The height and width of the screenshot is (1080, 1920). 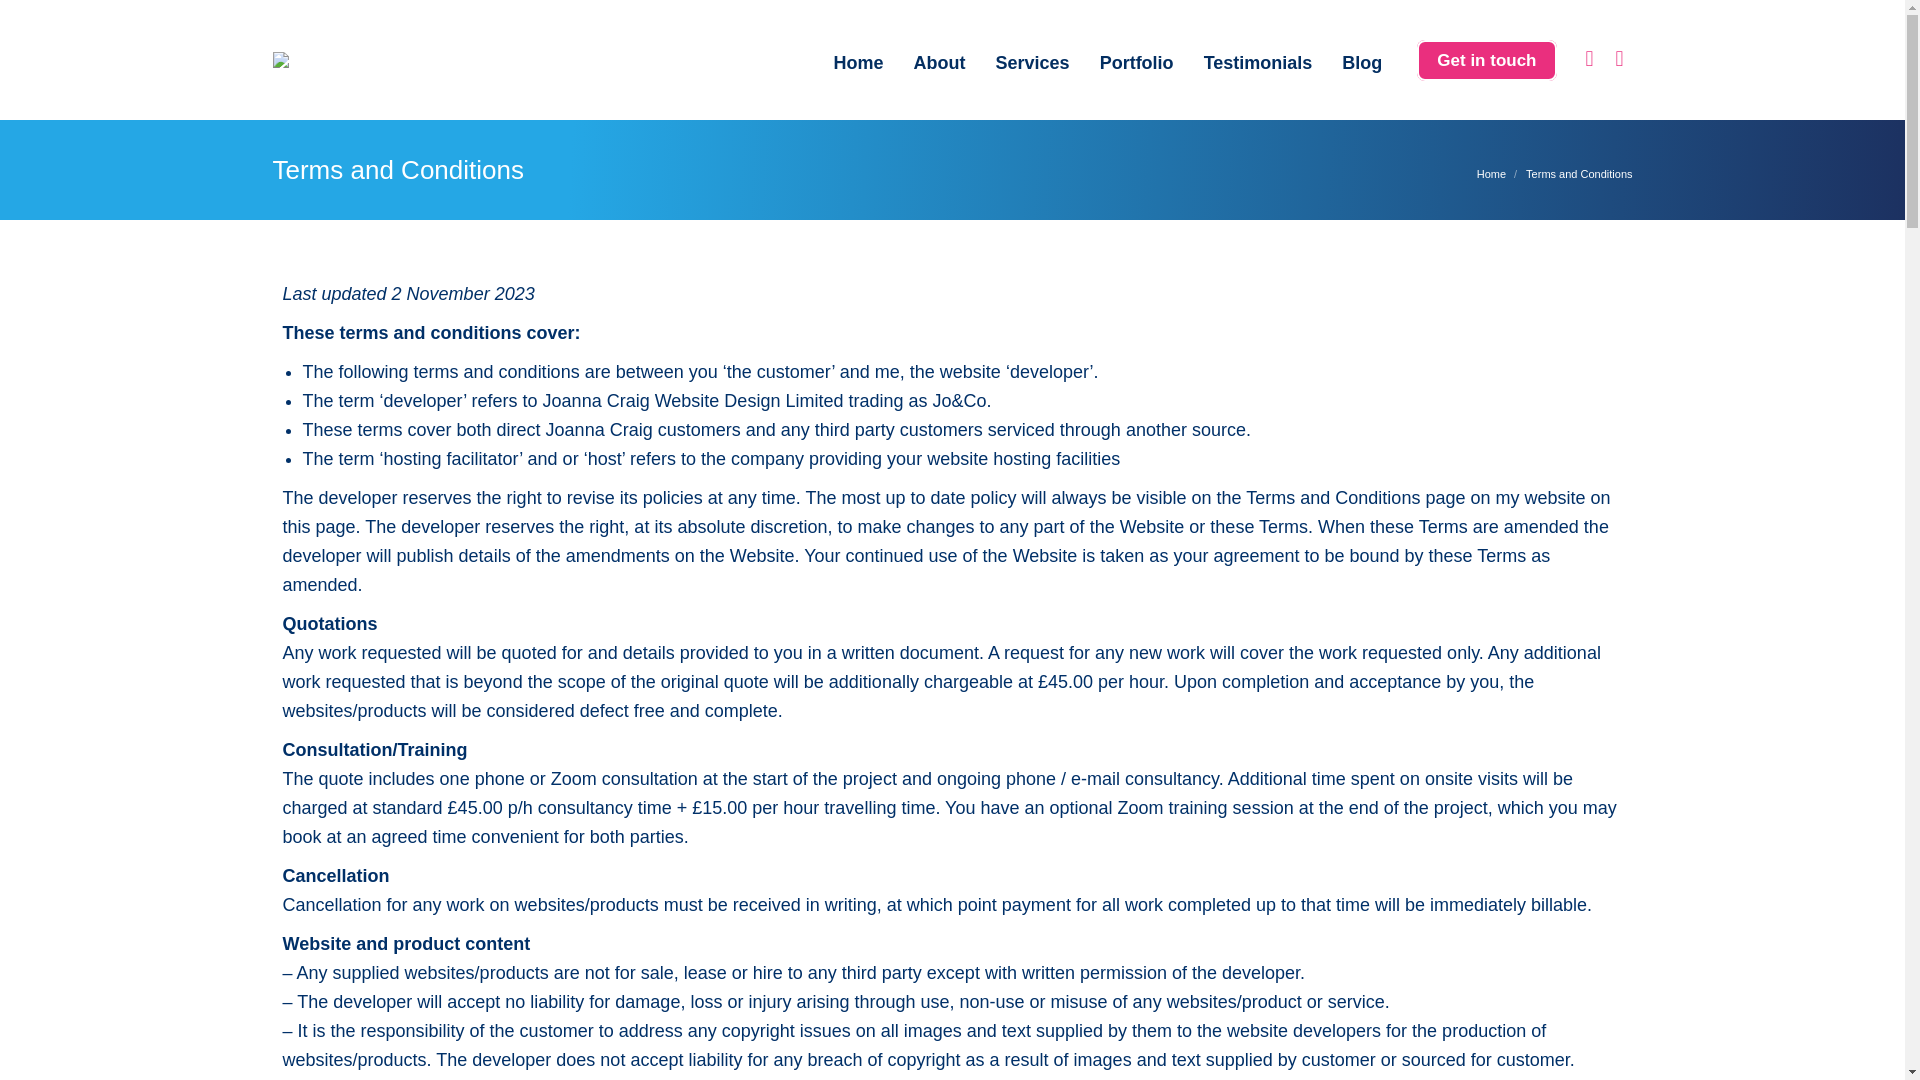 What do you see at coordinates (1588, 59) in the screenshot?
I see `Facebook page opens in new window` at bounding box center [1588, 59].